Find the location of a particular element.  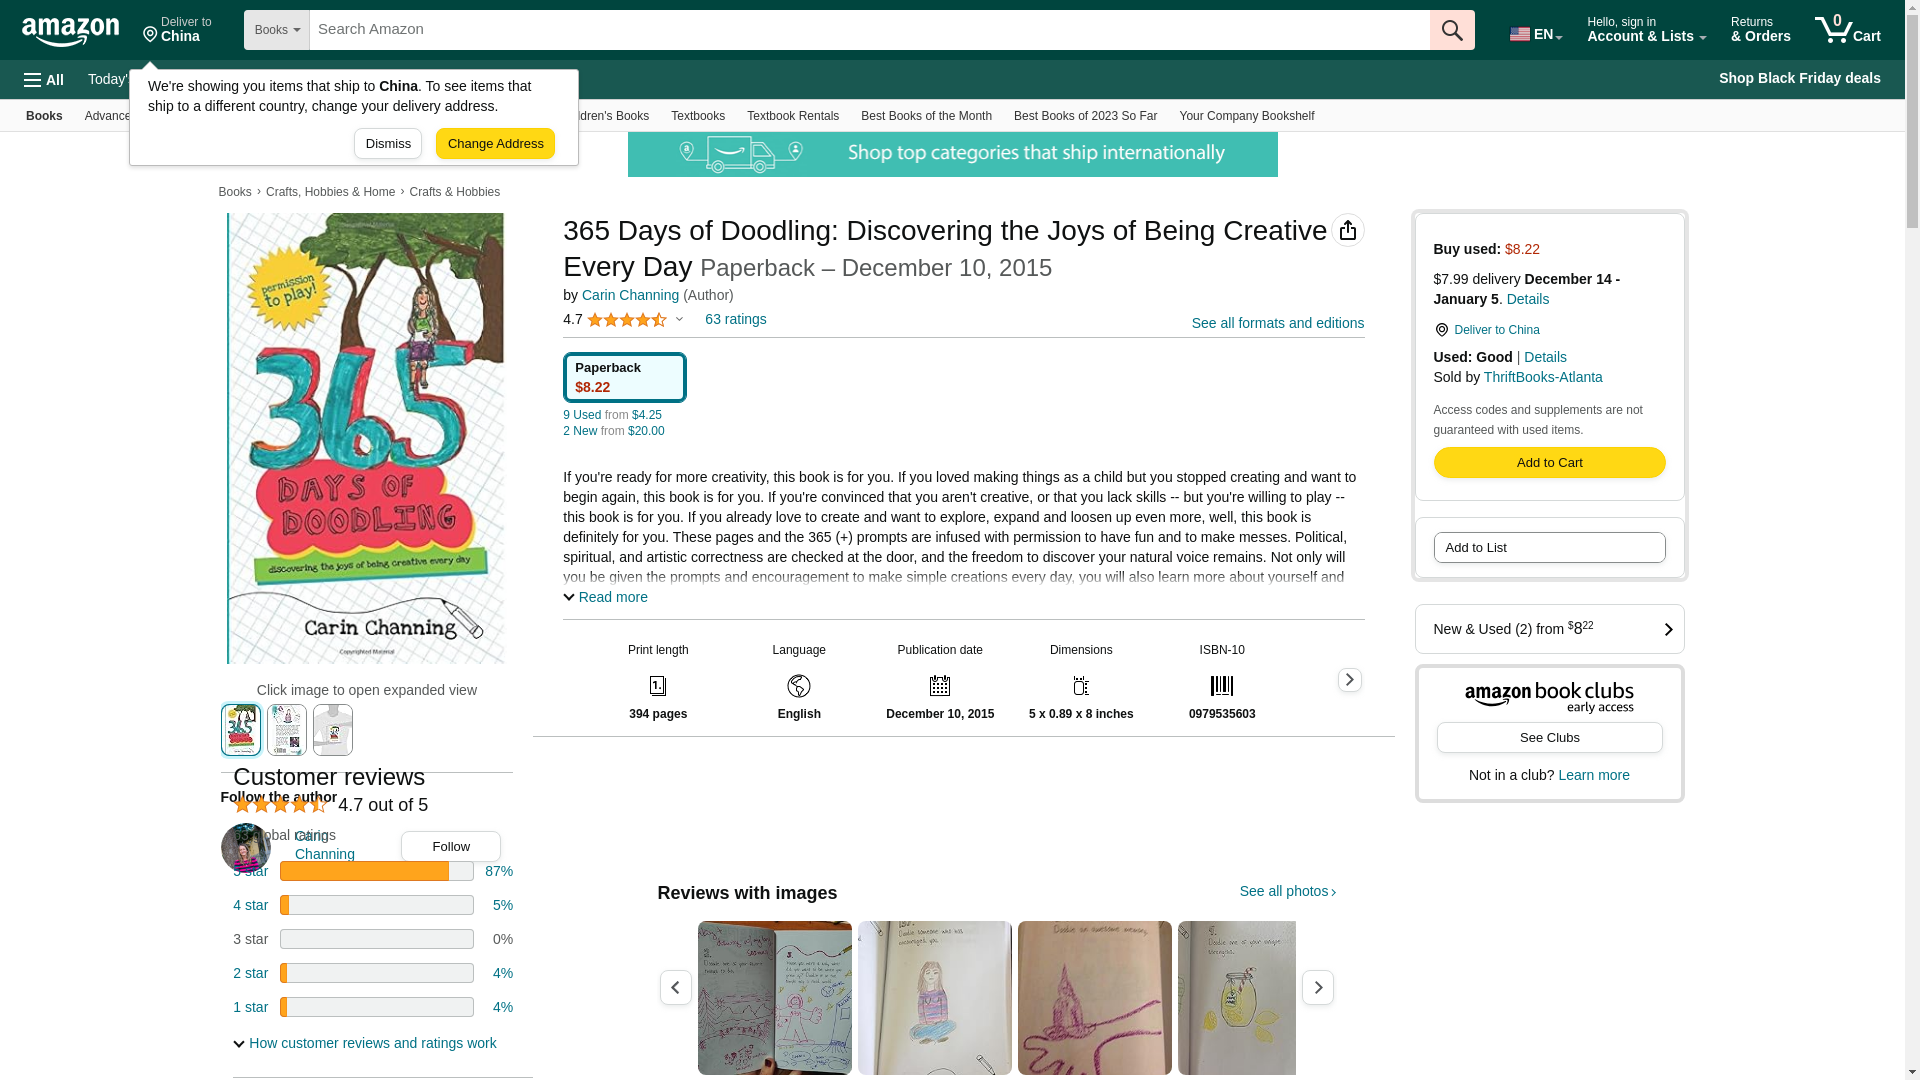

New Releases is located at coordinates (240, 116).